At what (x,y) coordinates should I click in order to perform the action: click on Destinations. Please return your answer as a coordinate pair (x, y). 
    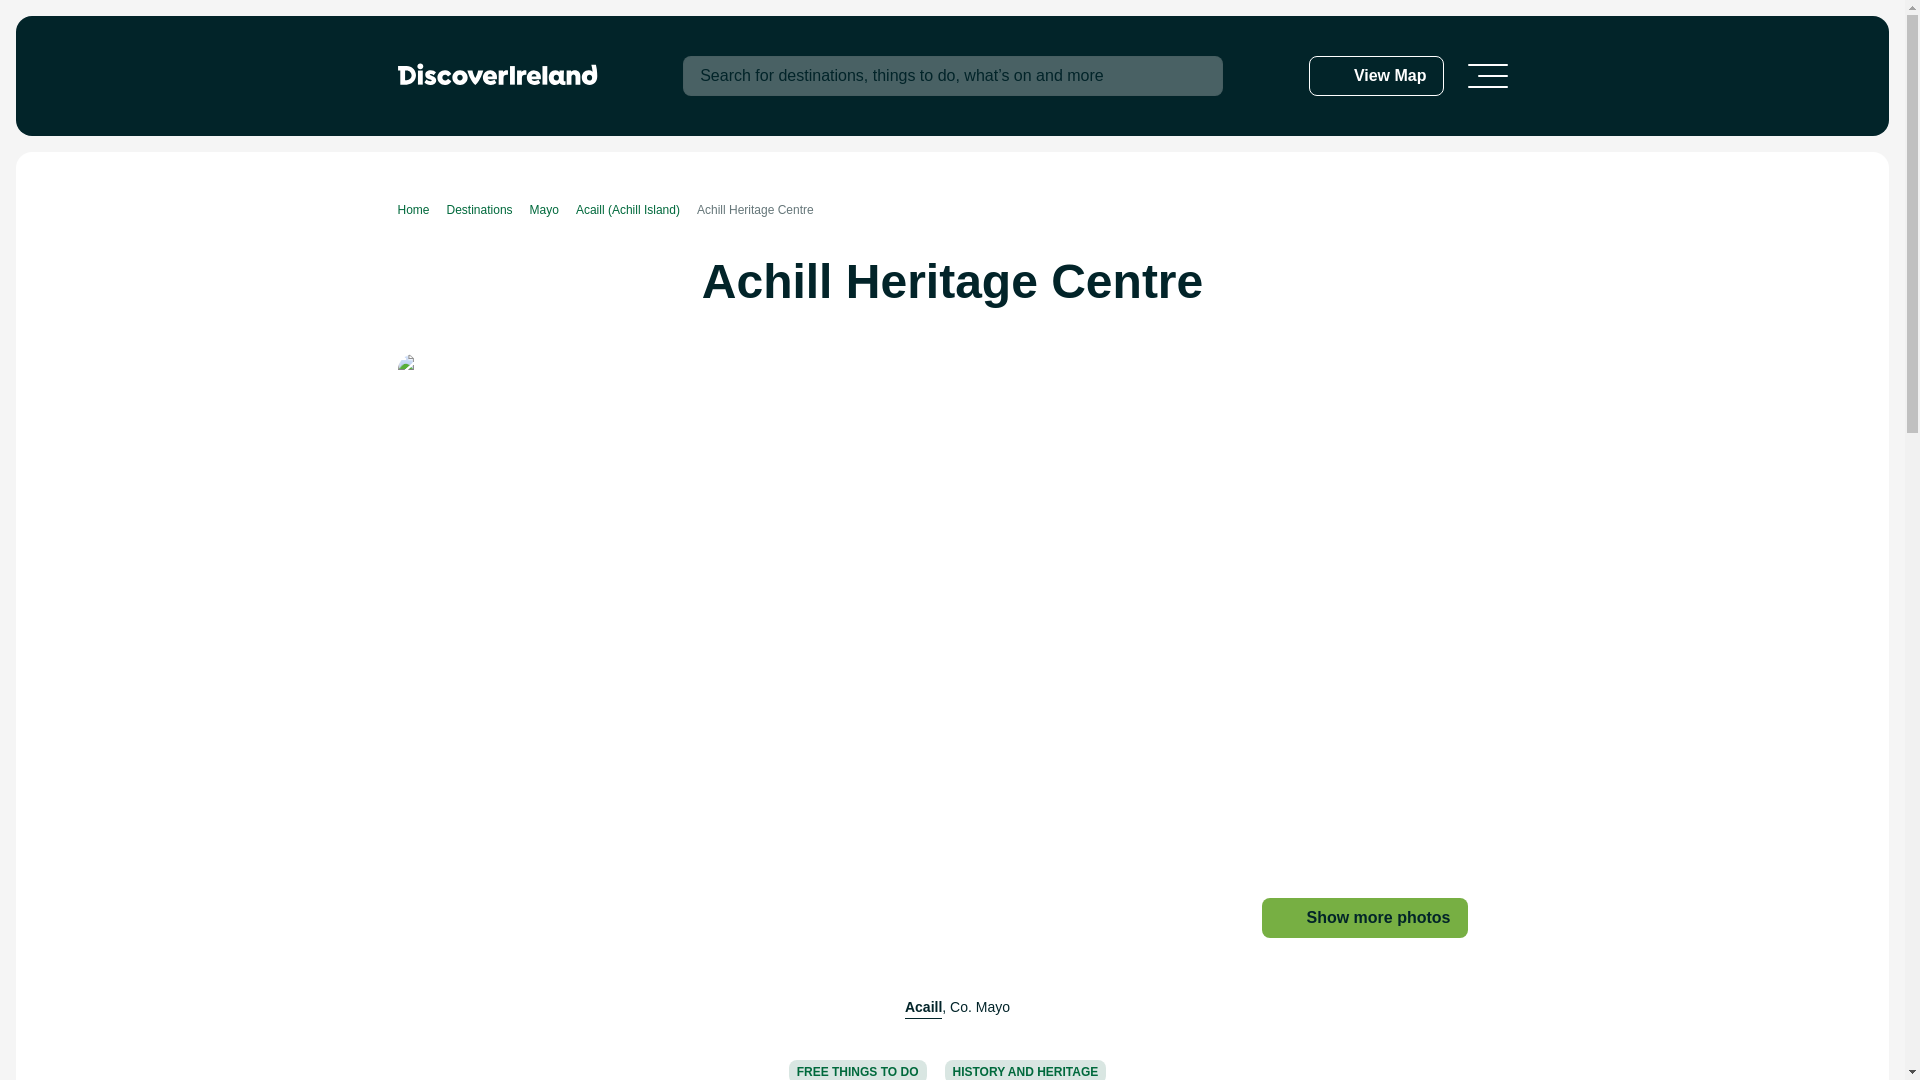
    Looking at the image, I should click on (488, 210).